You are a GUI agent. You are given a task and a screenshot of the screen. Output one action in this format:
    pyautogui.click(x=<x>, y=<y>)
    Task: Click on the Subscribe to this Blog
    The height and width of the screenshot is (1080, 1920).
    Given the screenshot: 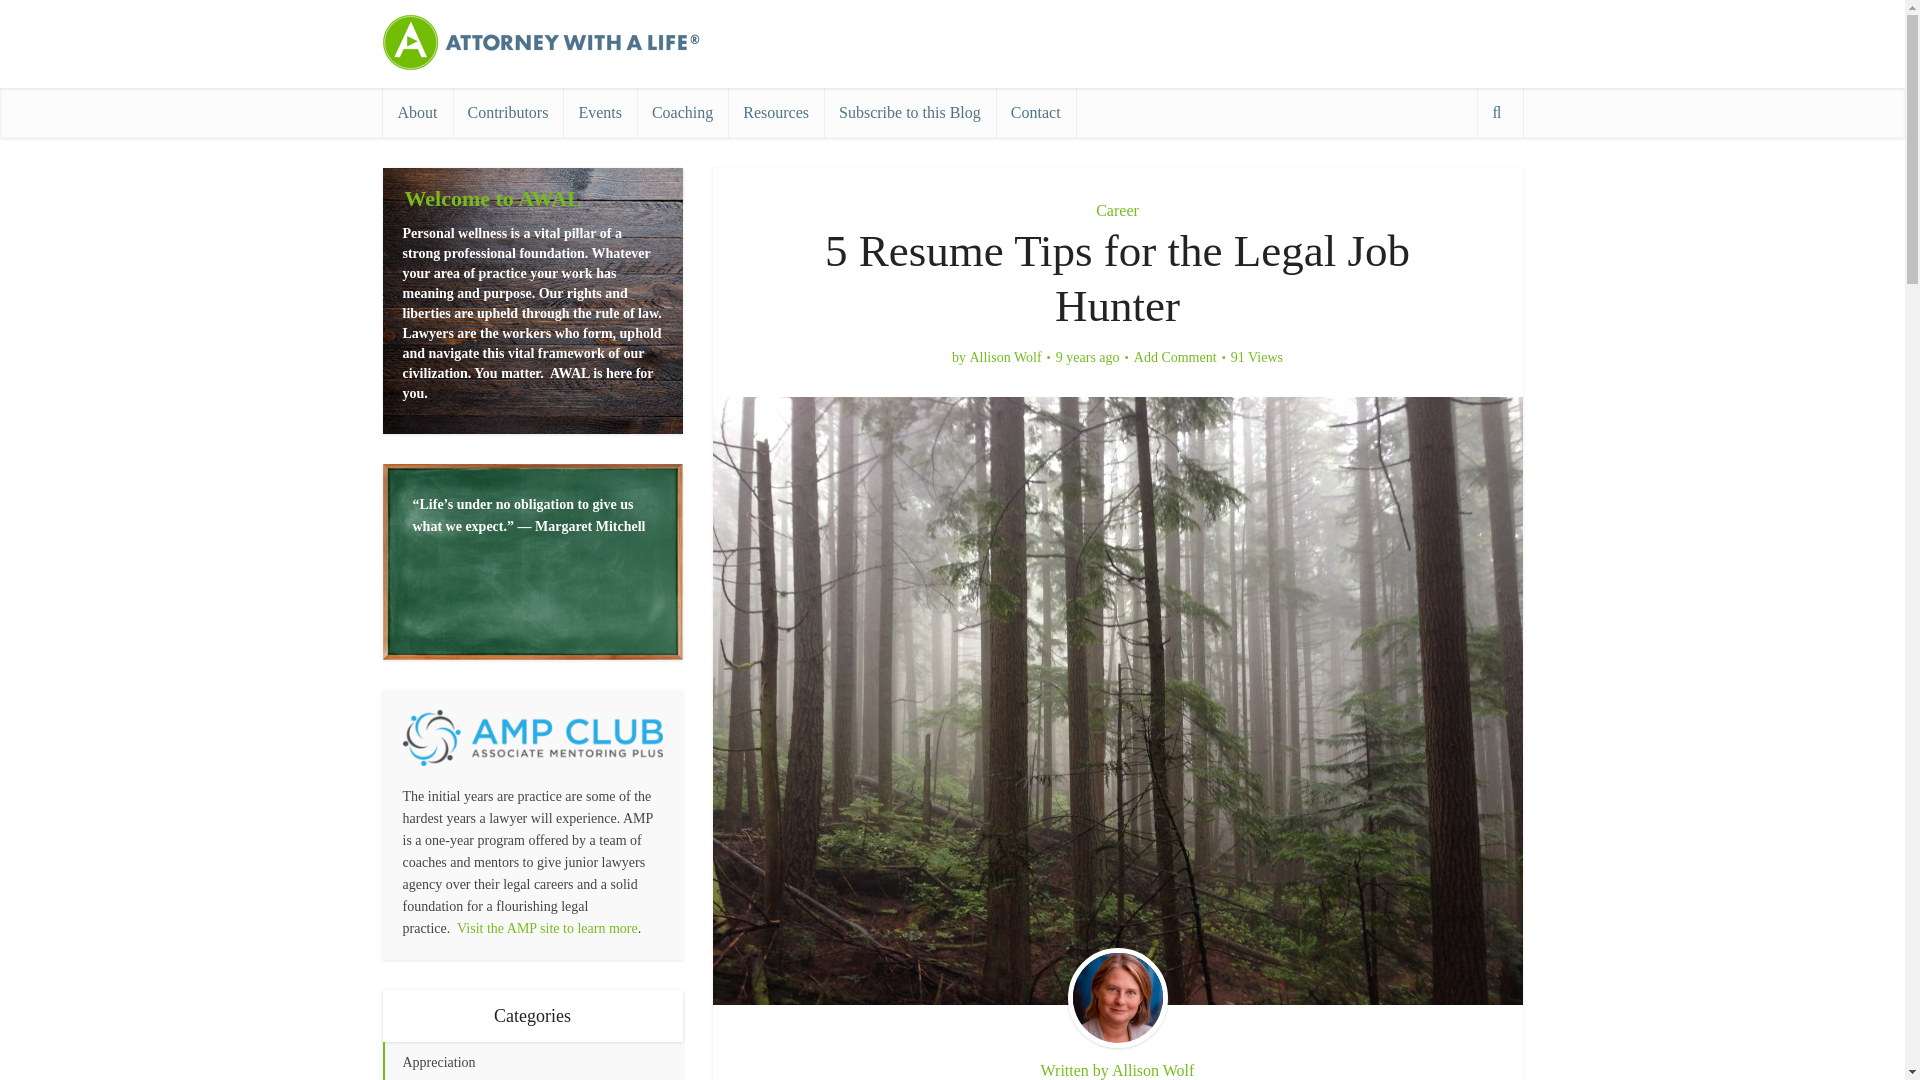 What is the action you would take?
    pyautogui.click(x=910, y=112)
    